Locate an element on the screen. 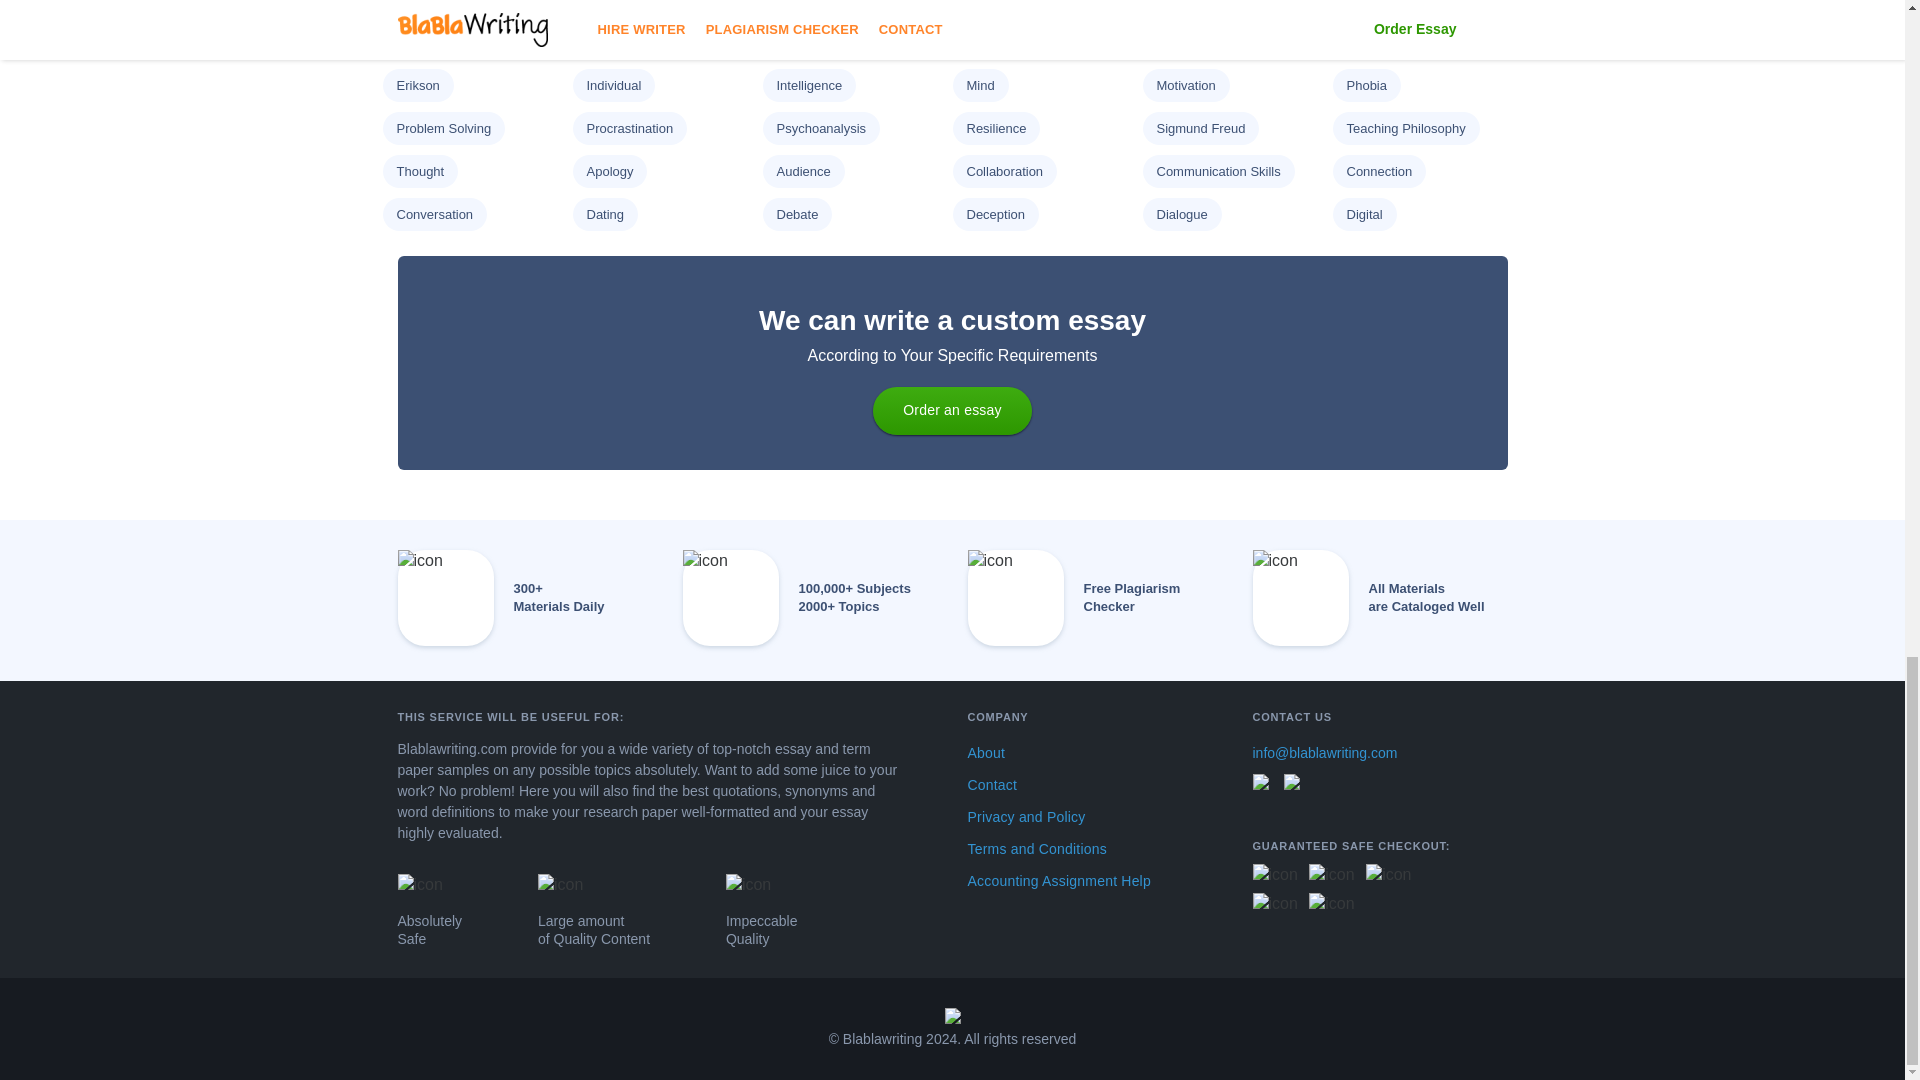  Bystander is located at coordinates (425, 42).